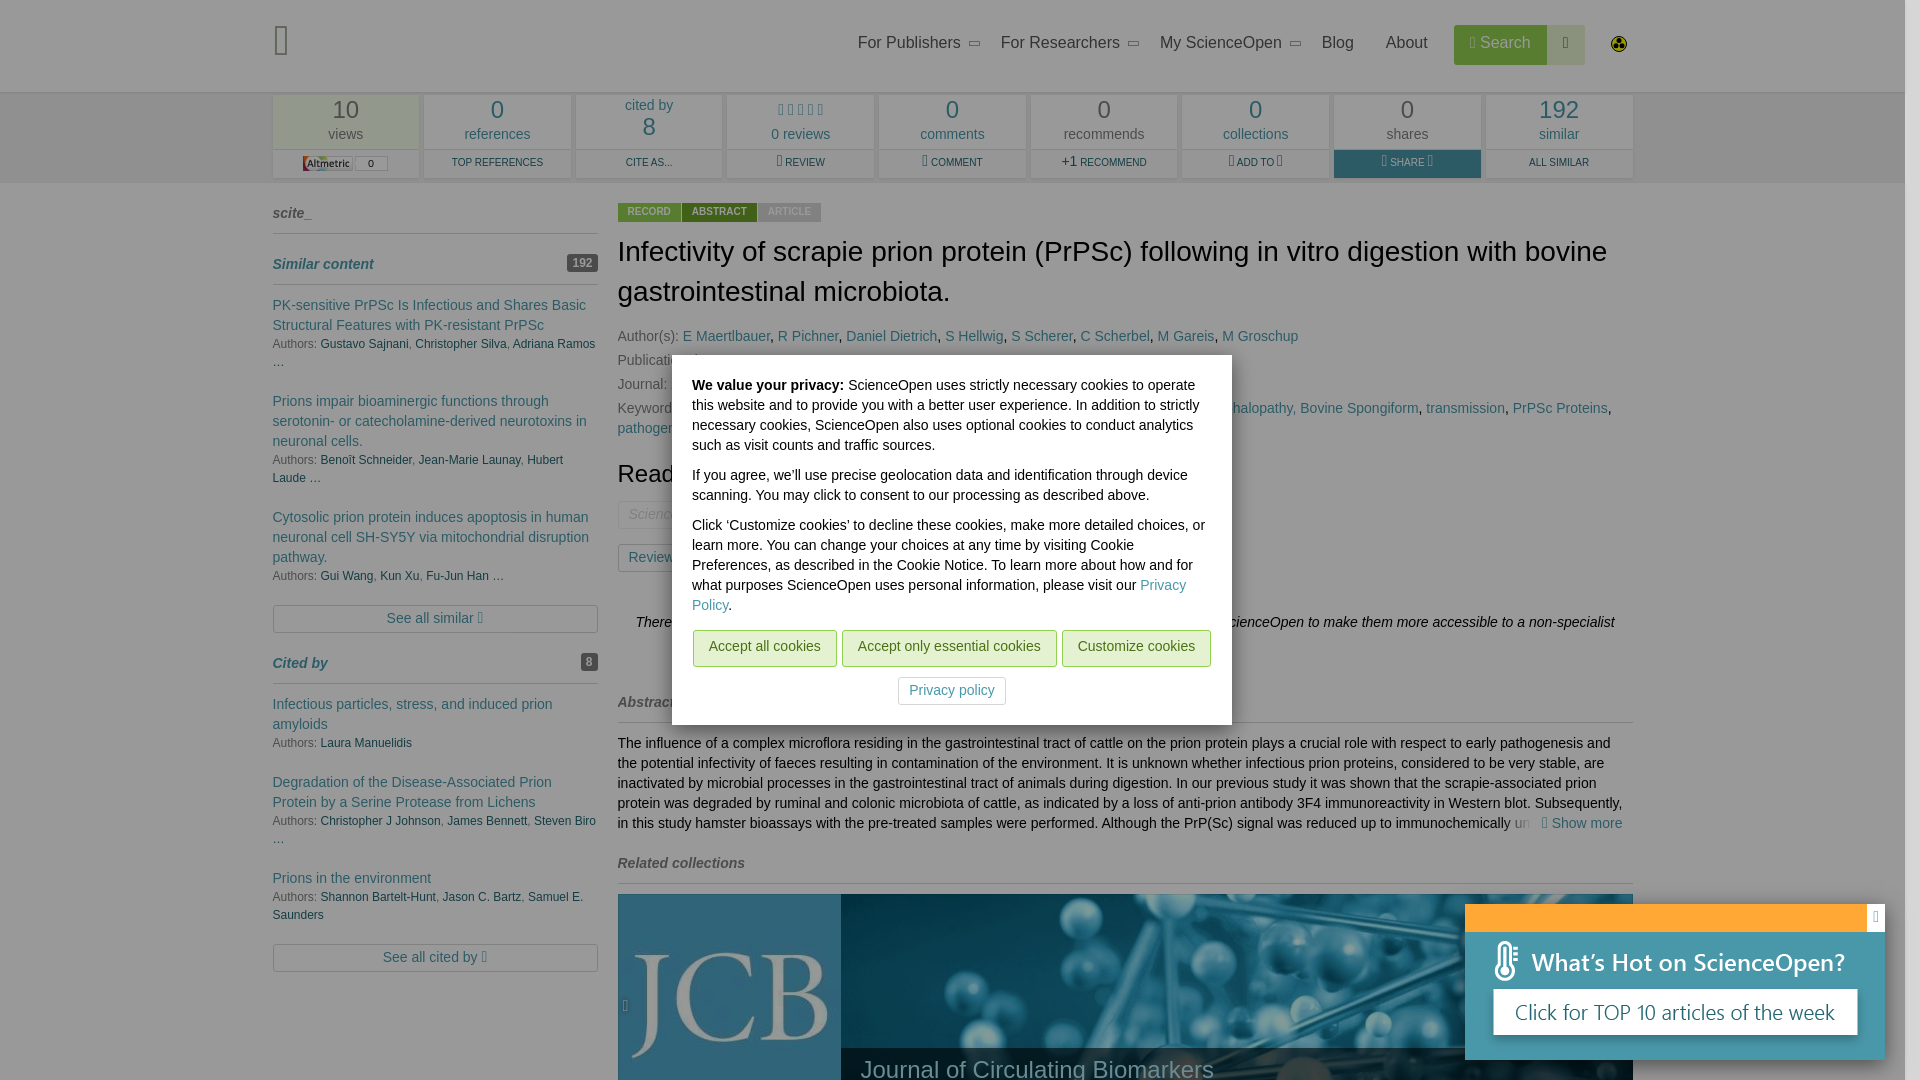  What do you see at coordinates (1064, 46) in the screenshot?
I see `Bookmark` at bounding box center [1064, 46].